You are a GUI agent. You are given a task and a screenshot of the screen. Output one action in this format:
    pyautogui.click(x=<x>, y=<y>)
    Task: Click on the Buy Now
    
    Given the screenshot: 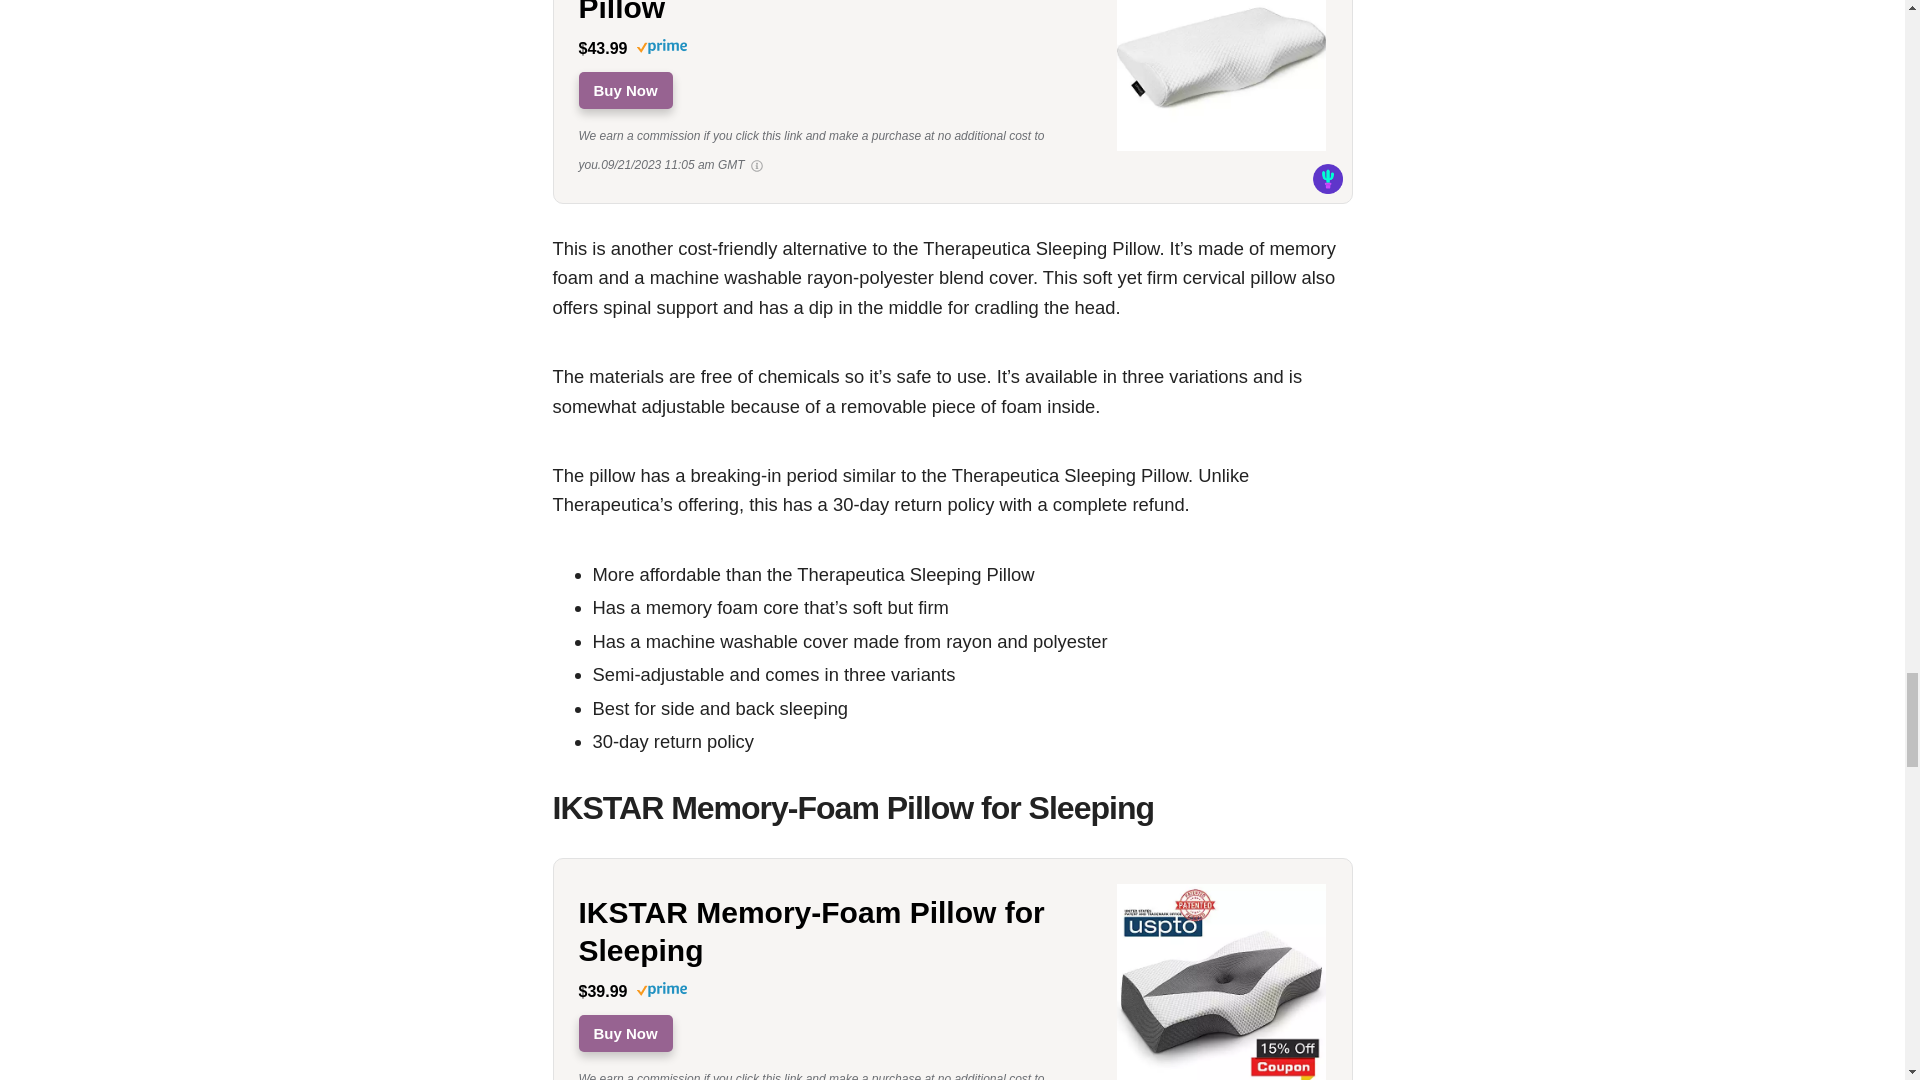 What is the action you would take?
    pyautogui.click(x=624, y=90)
    